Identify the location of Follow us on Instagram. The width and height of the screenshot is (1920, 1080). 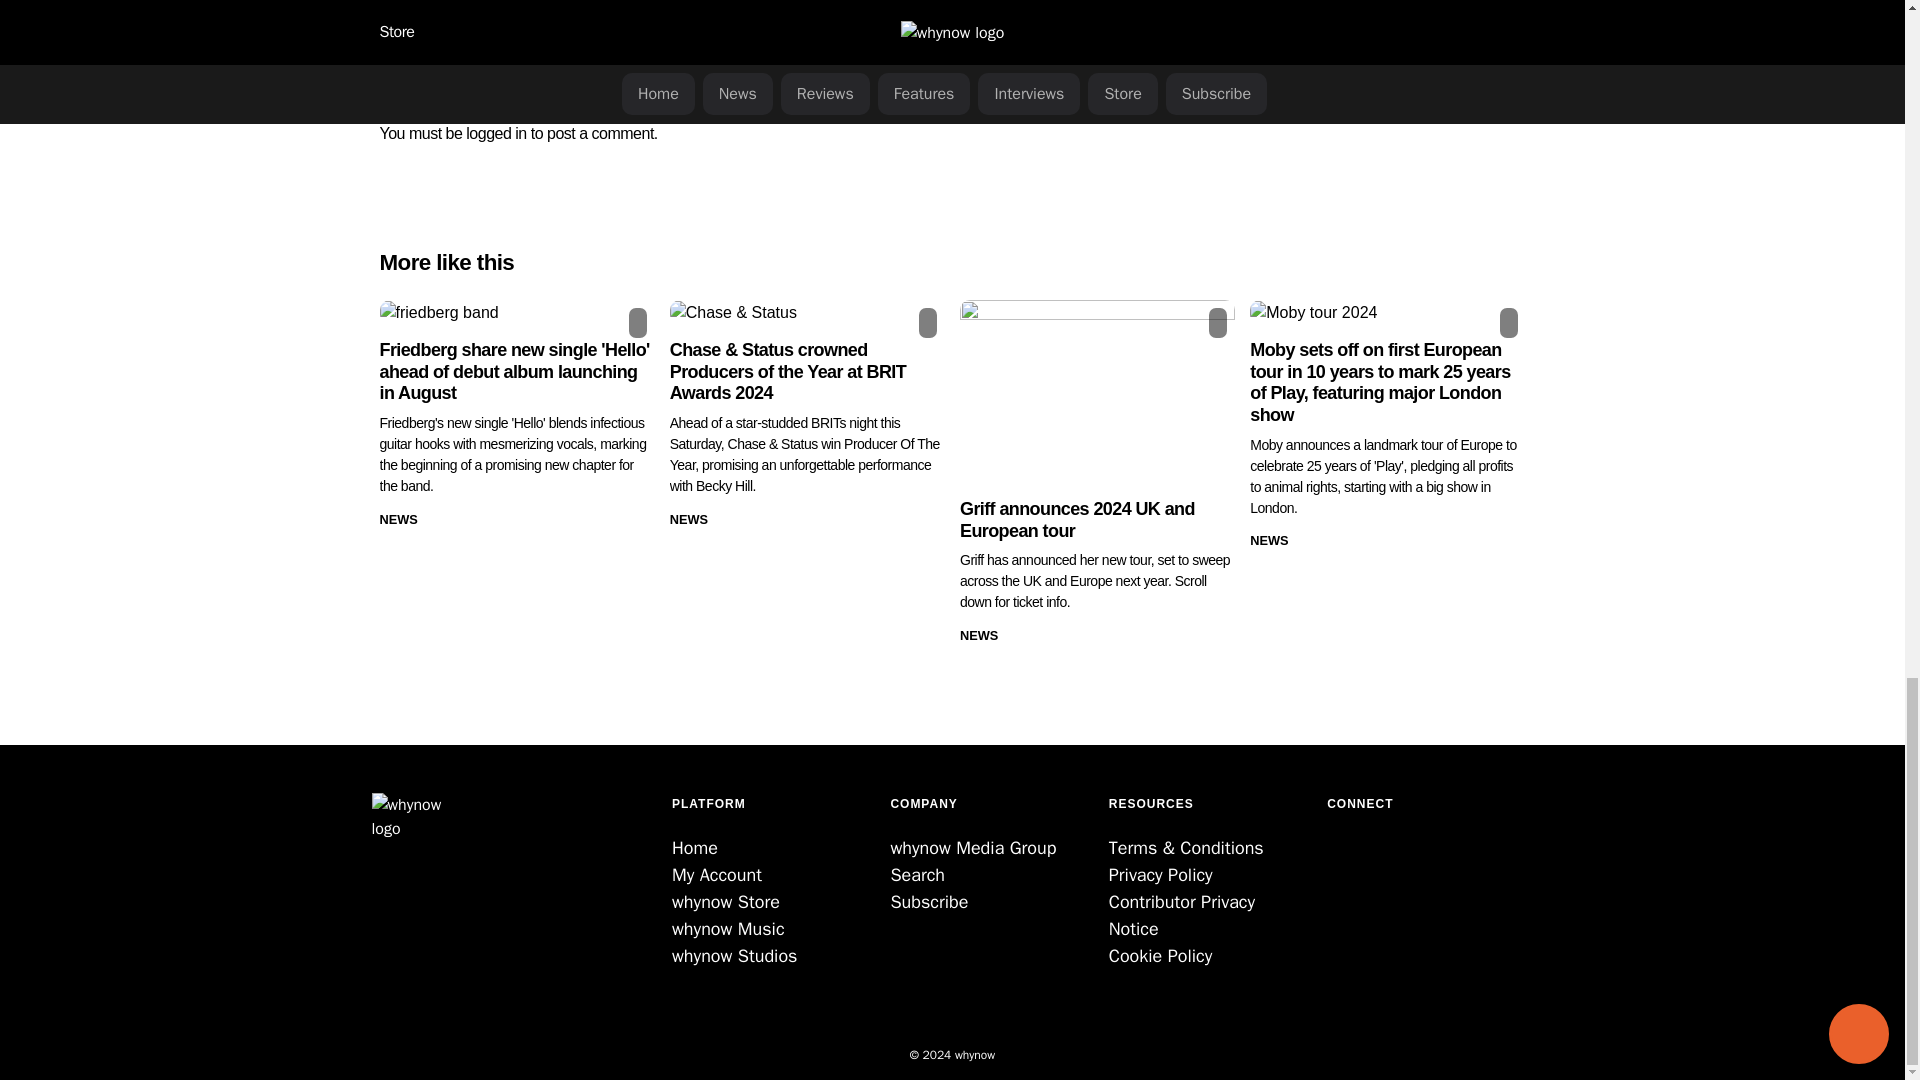
(1352, 856).